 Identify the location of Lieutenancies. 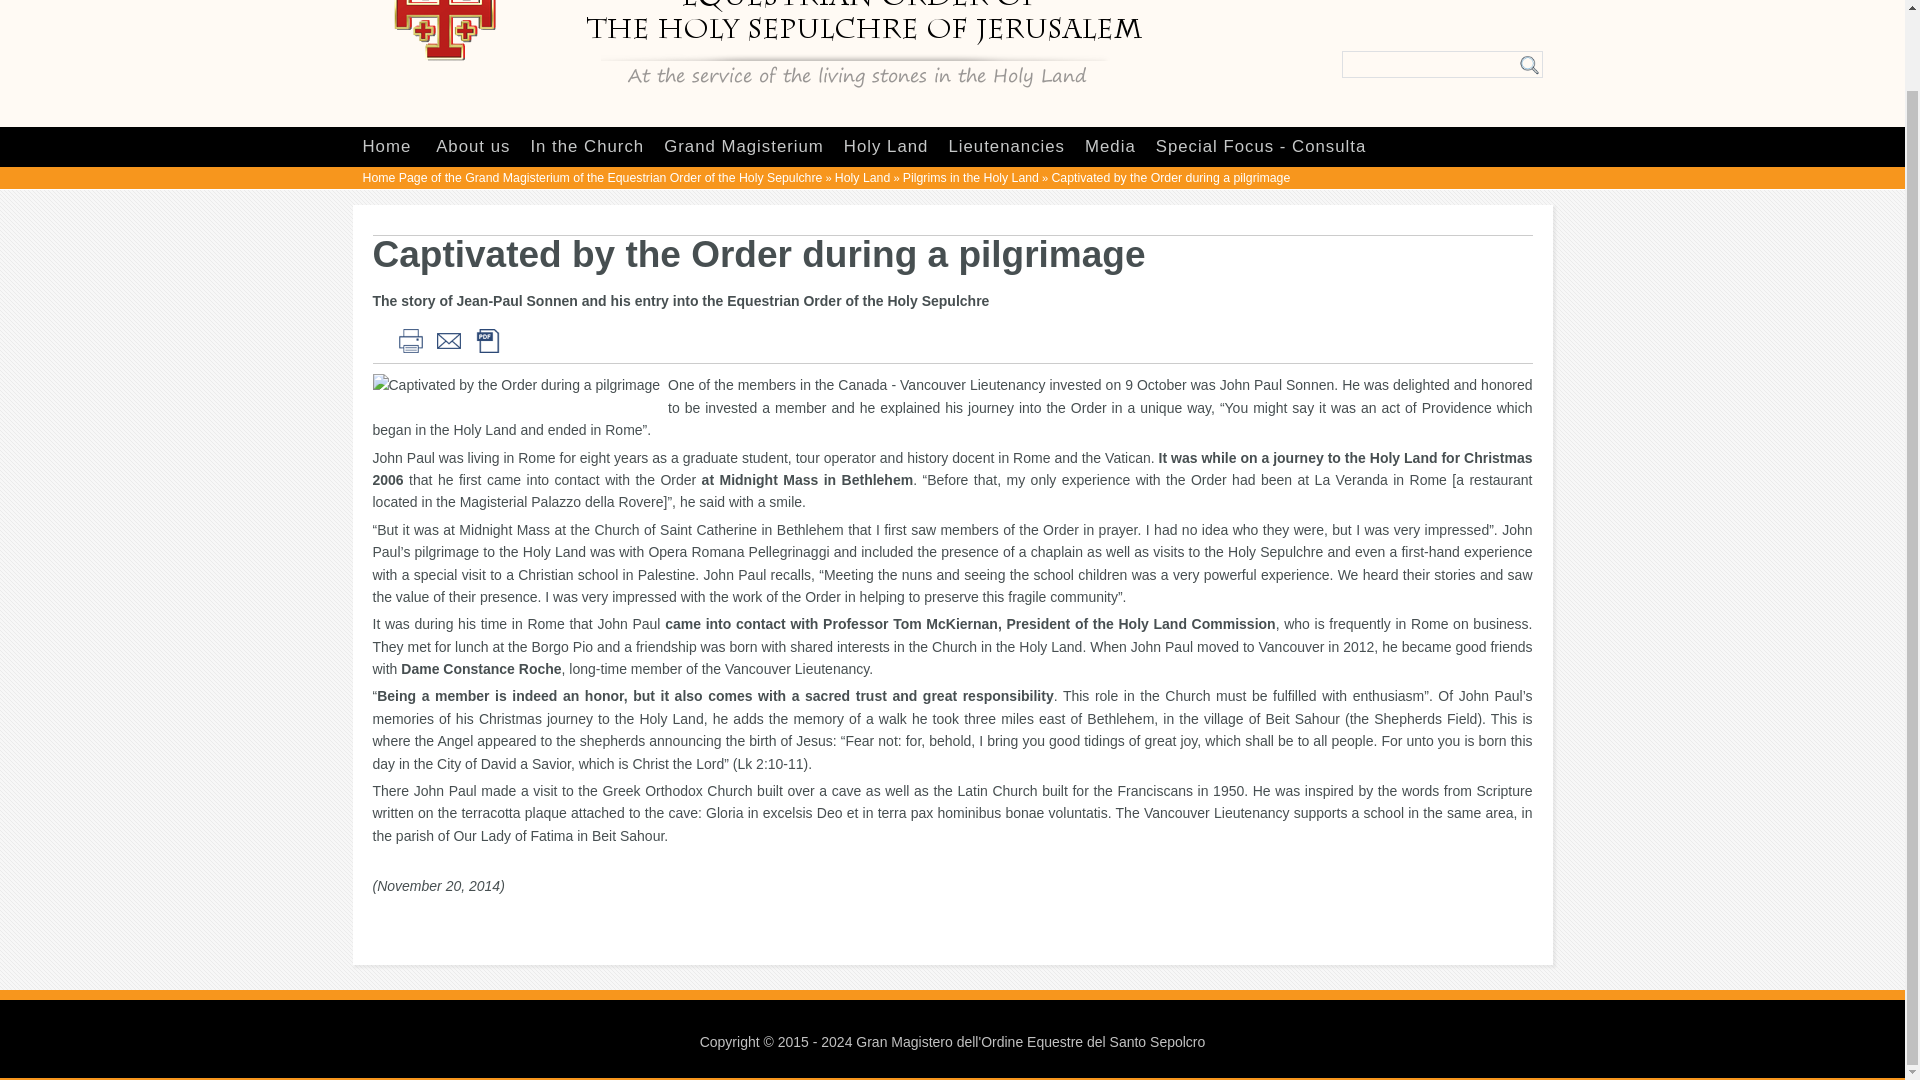
(1006, 146).